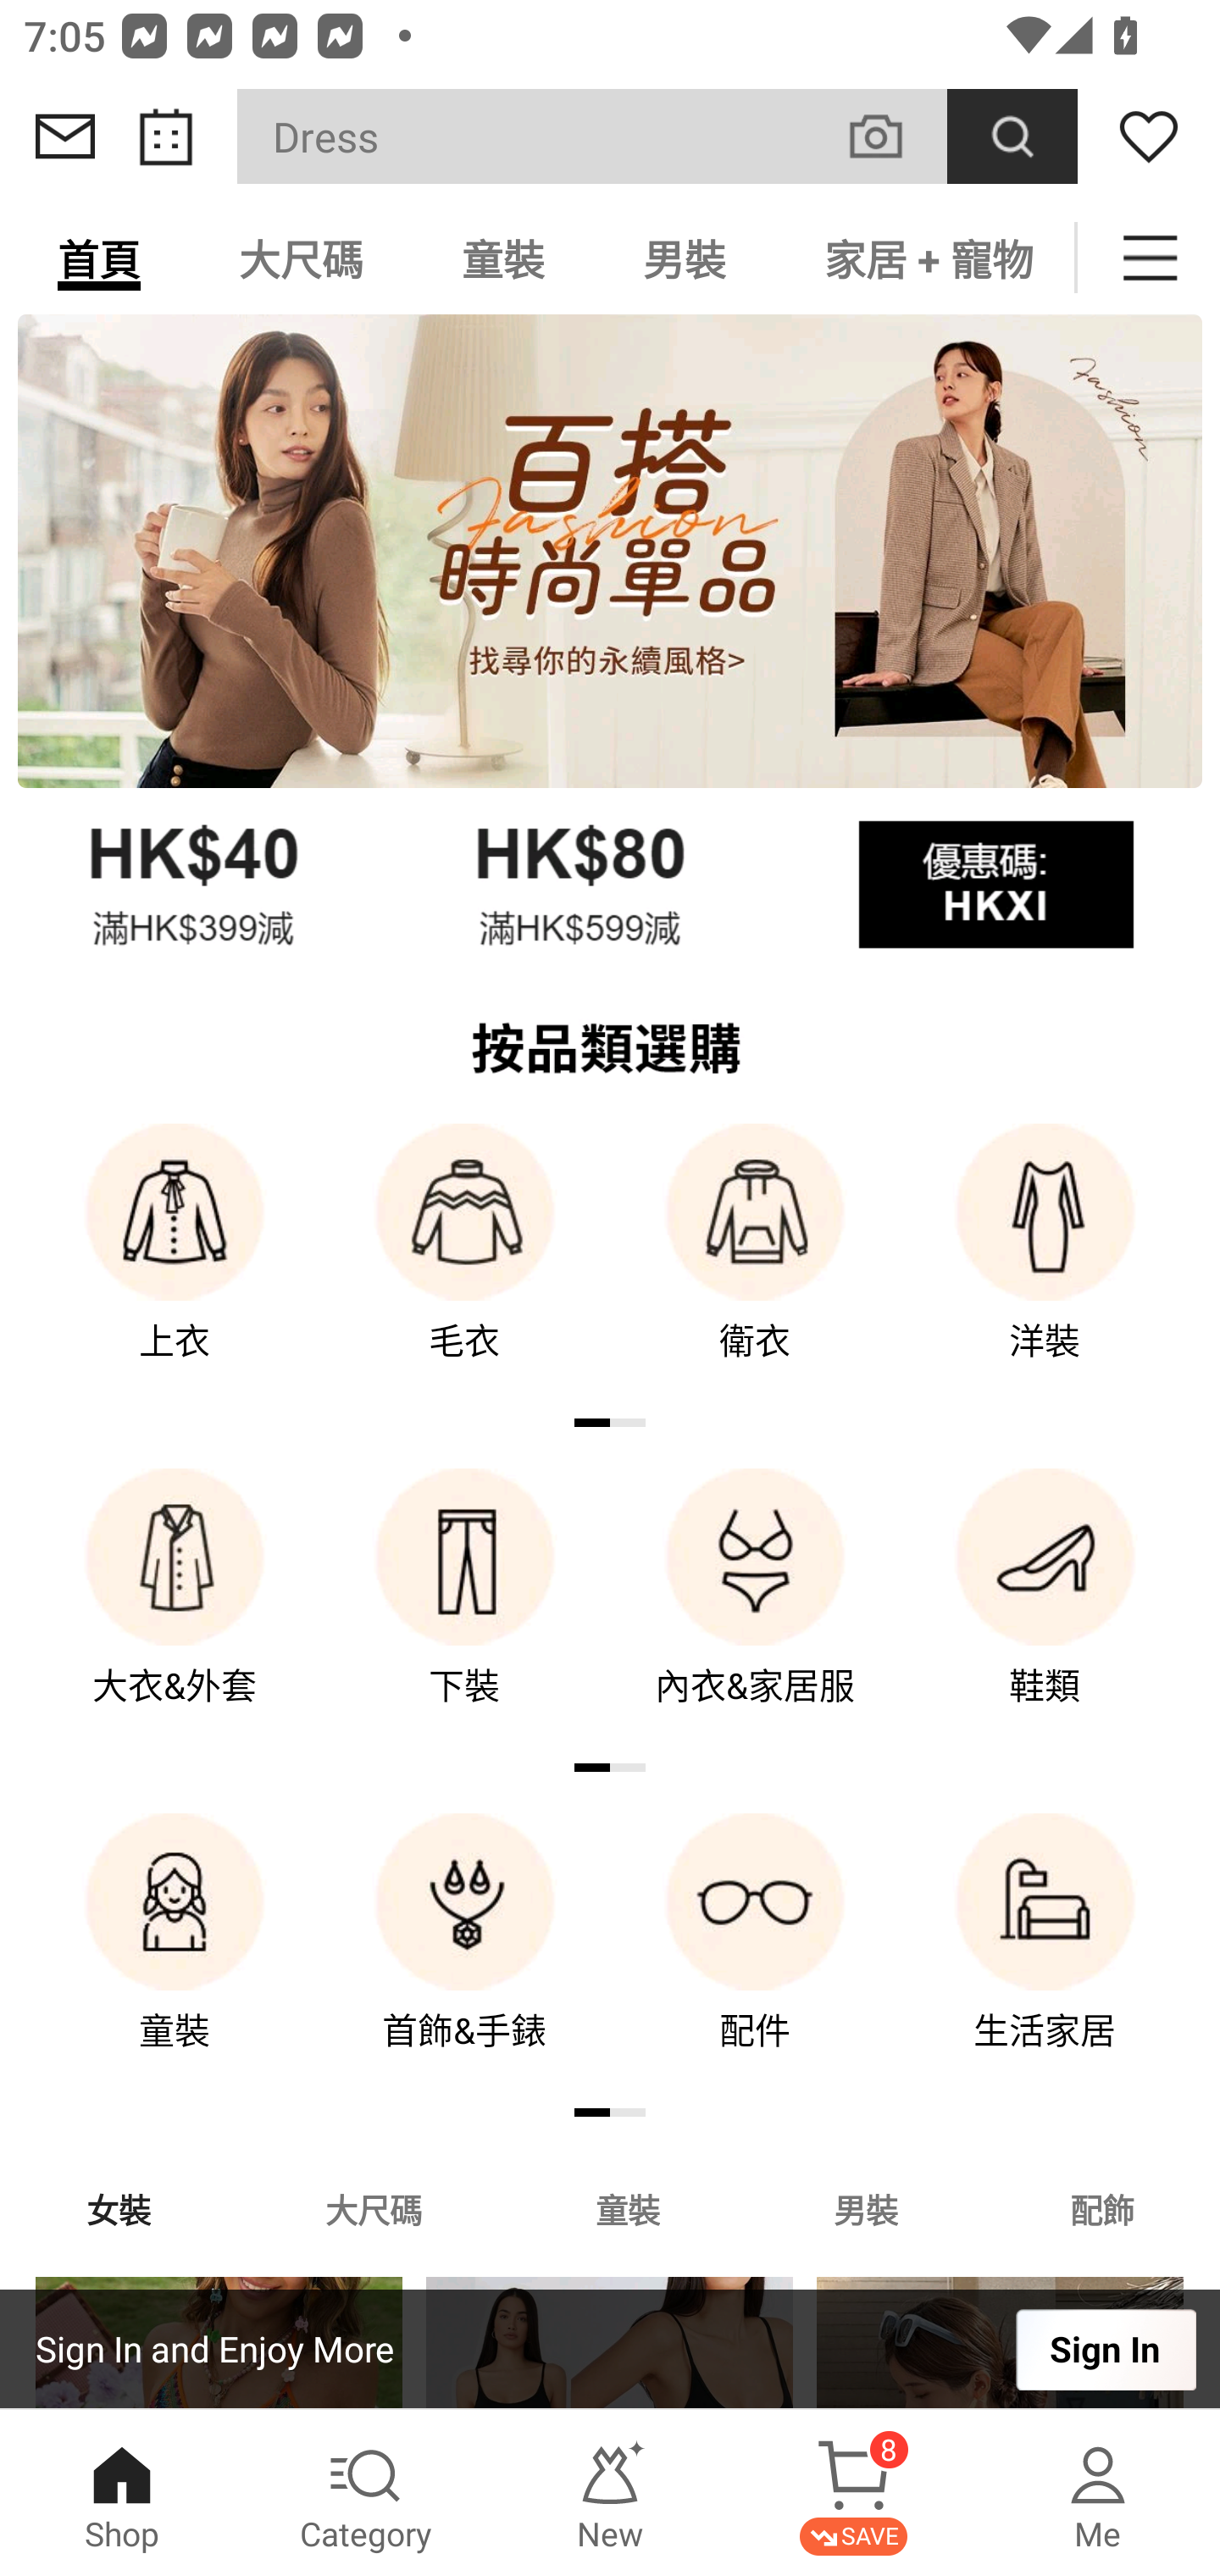  What do you see at coordinates (854, 2493) in the screenshot?
I see `Cart 8 SAVE` at bounding box center [854, 2493].